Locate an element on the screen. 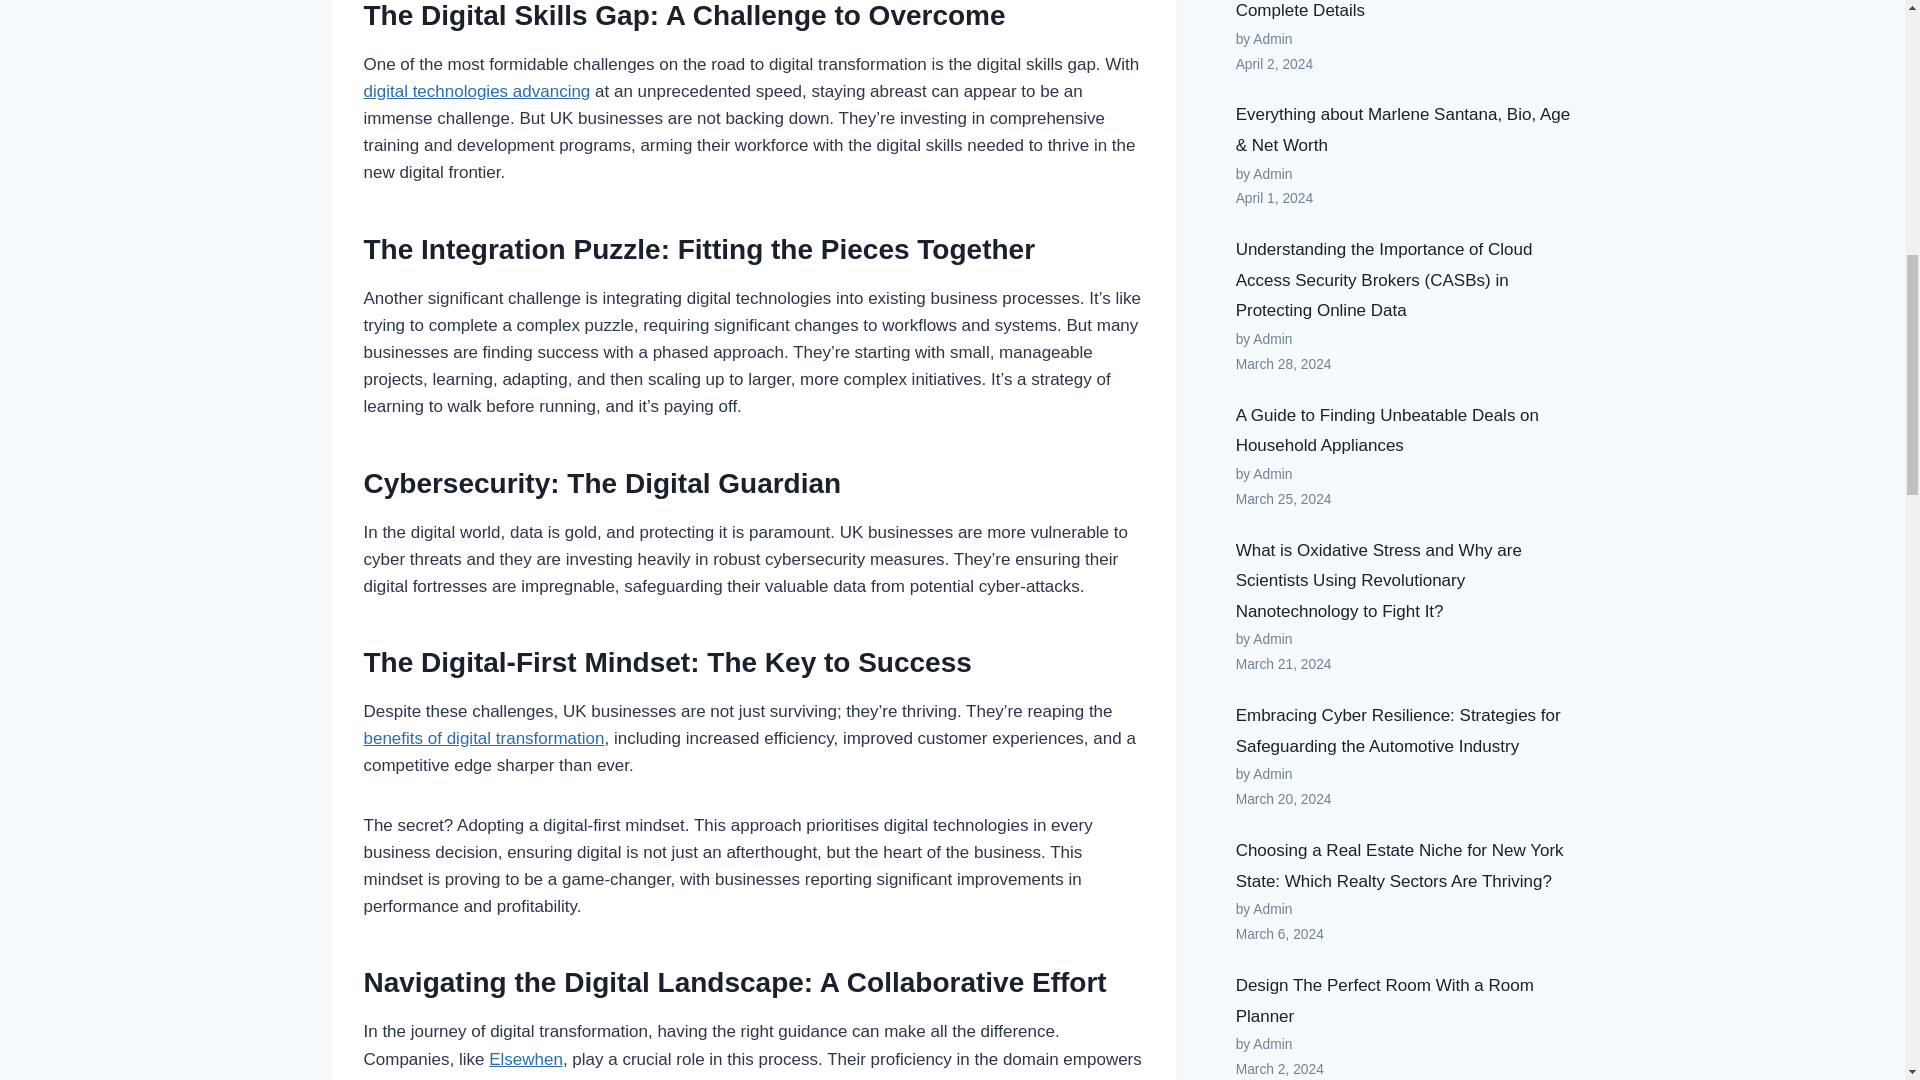 The height and width of the screenshot is (1080, 1920). digital technologies advancing is located at coordinates (478, 92).